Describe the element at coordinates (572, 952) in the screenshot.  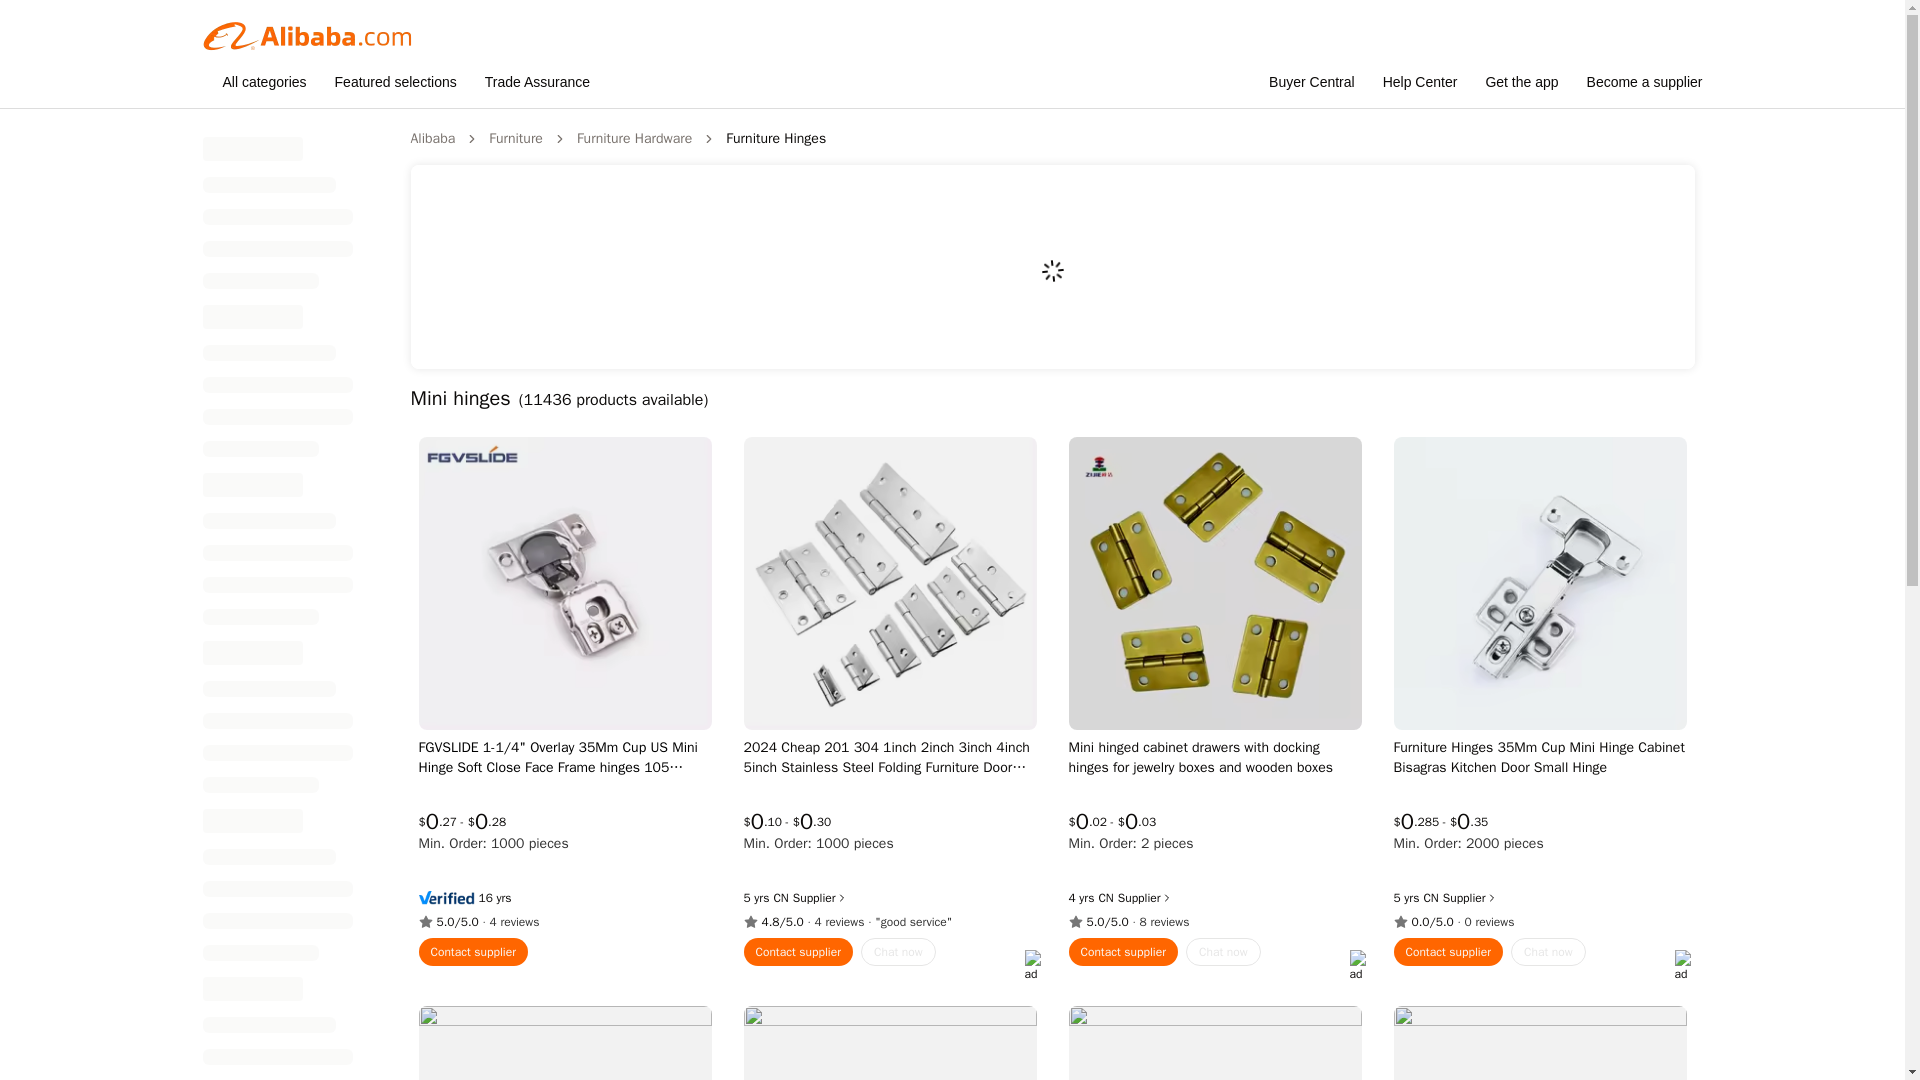
I see `Chat now` at that location.